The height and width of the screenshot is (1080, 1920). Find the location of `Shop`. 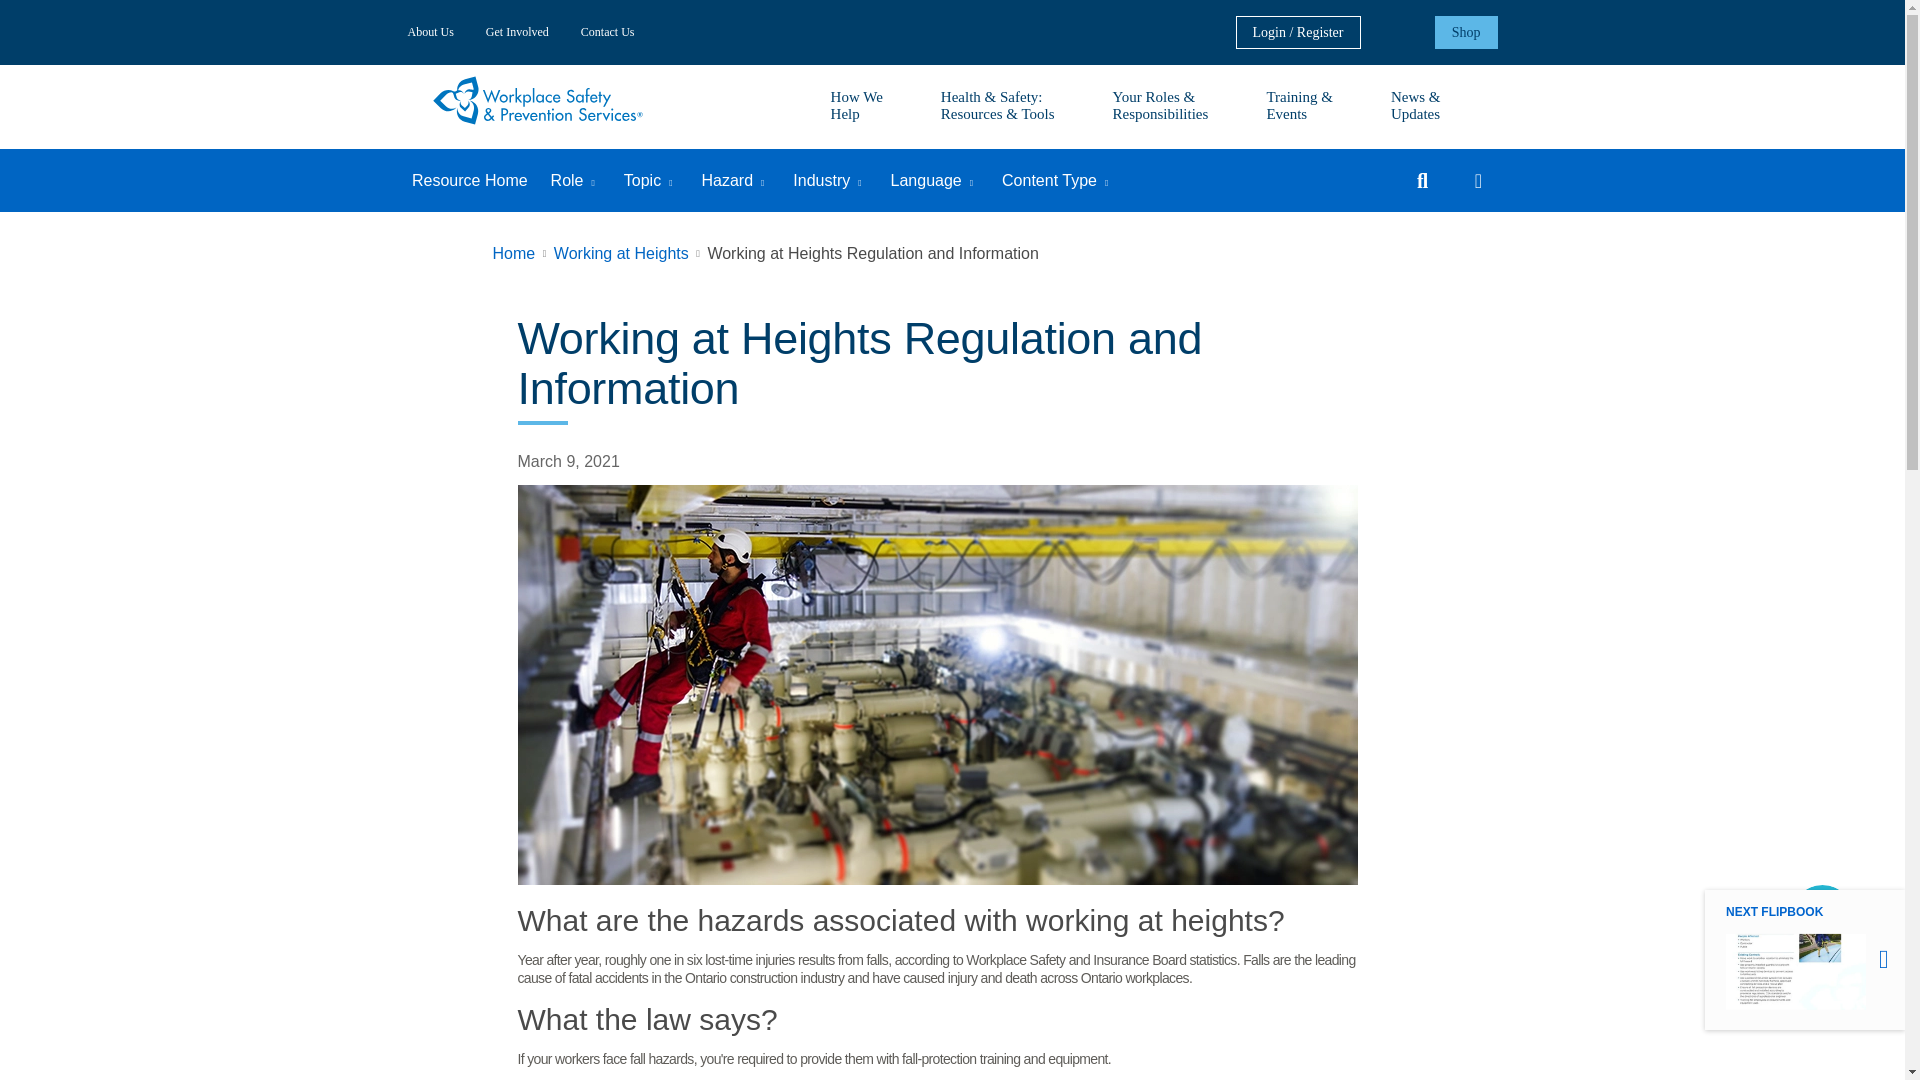

Shop is located at coordinates (1466, 32).